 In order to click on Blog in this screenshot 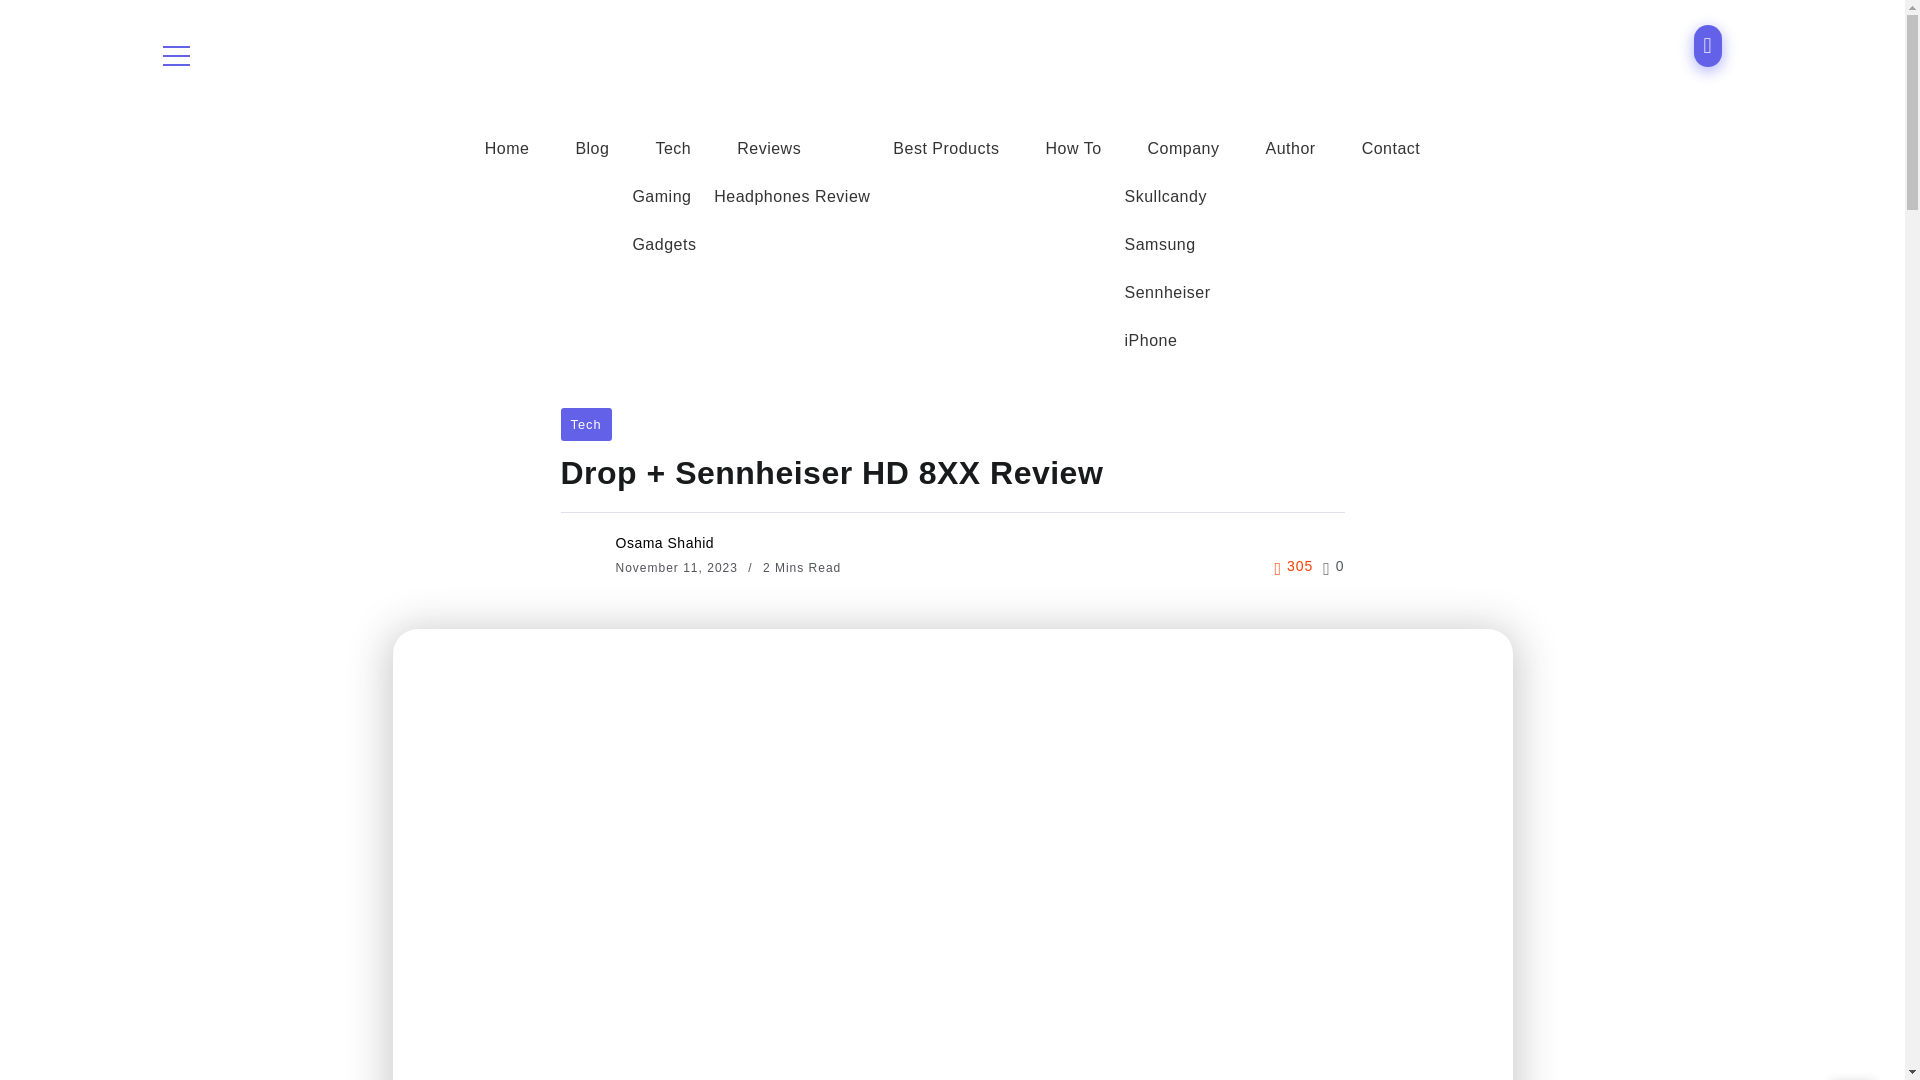, I will do `click(592, 148)`.